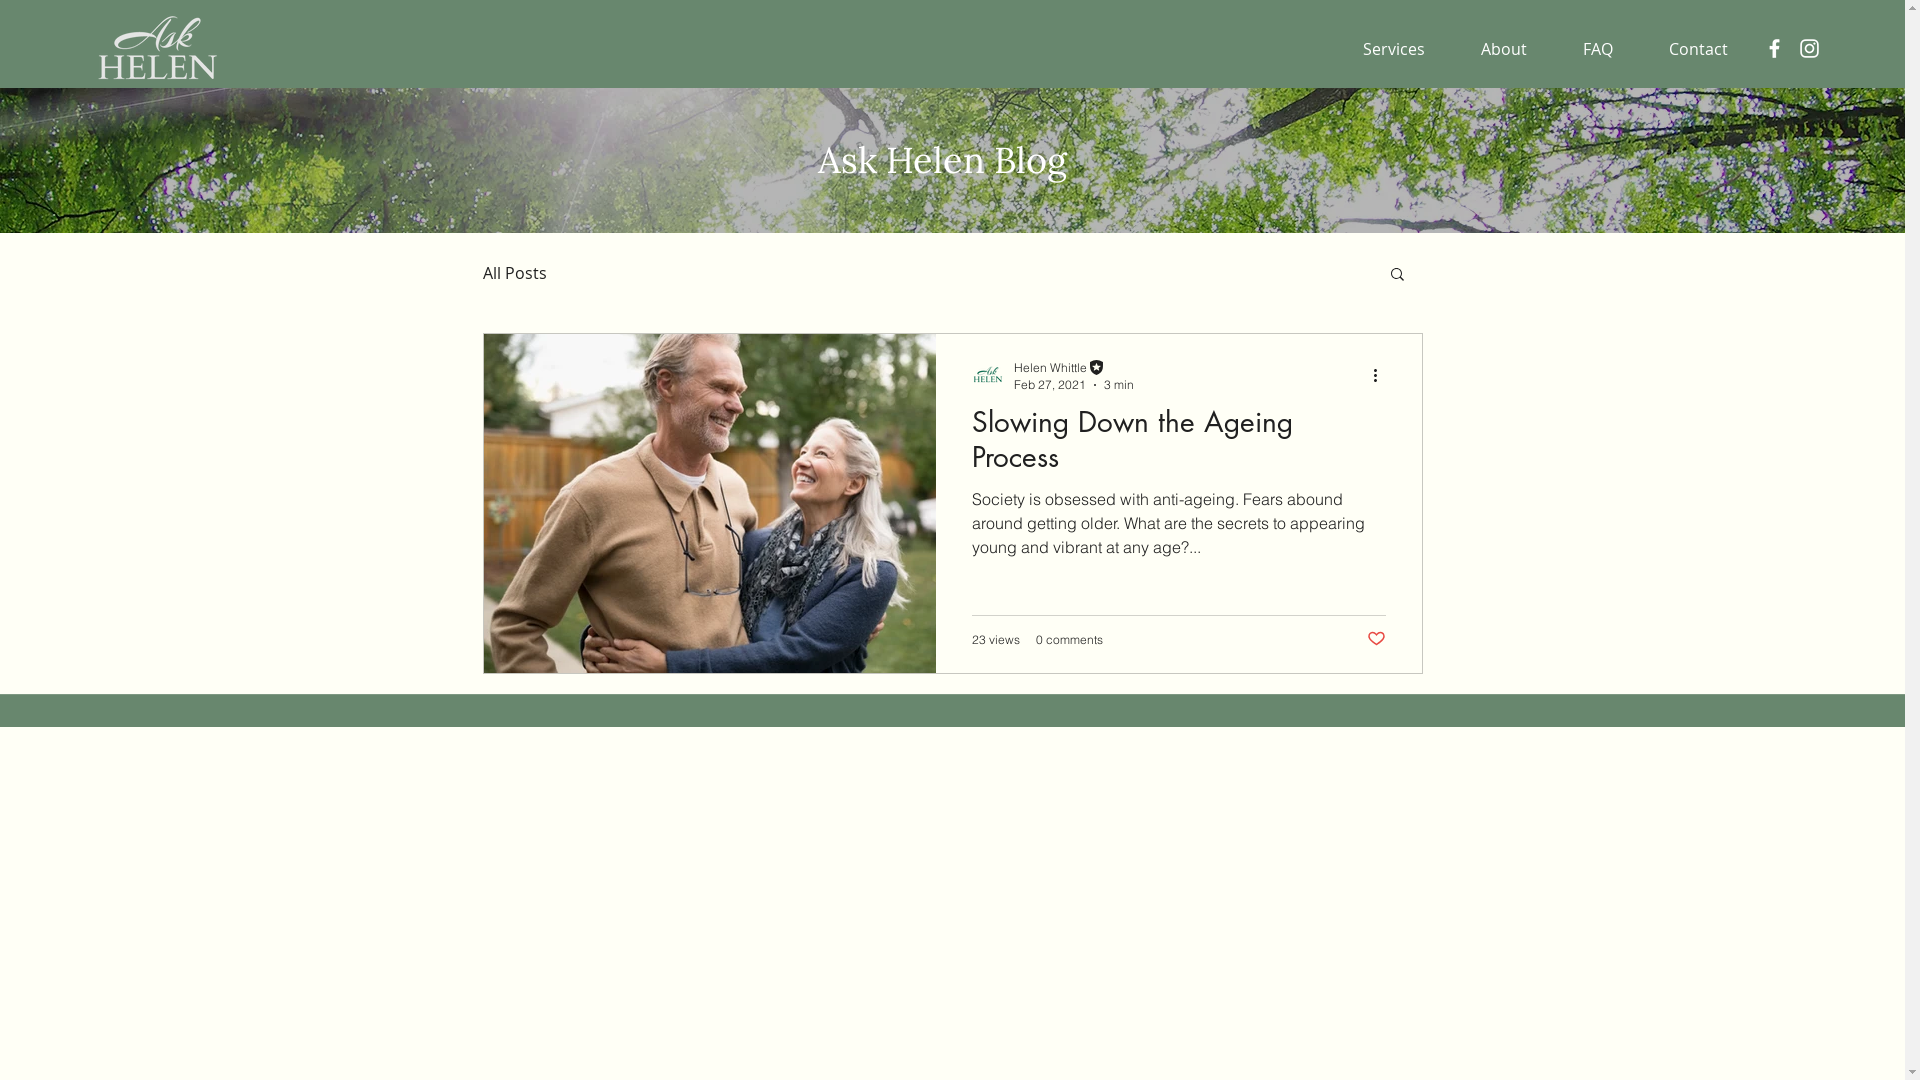 The image size is (1920, 1080). I want to click on Services, so click(1381, 49).